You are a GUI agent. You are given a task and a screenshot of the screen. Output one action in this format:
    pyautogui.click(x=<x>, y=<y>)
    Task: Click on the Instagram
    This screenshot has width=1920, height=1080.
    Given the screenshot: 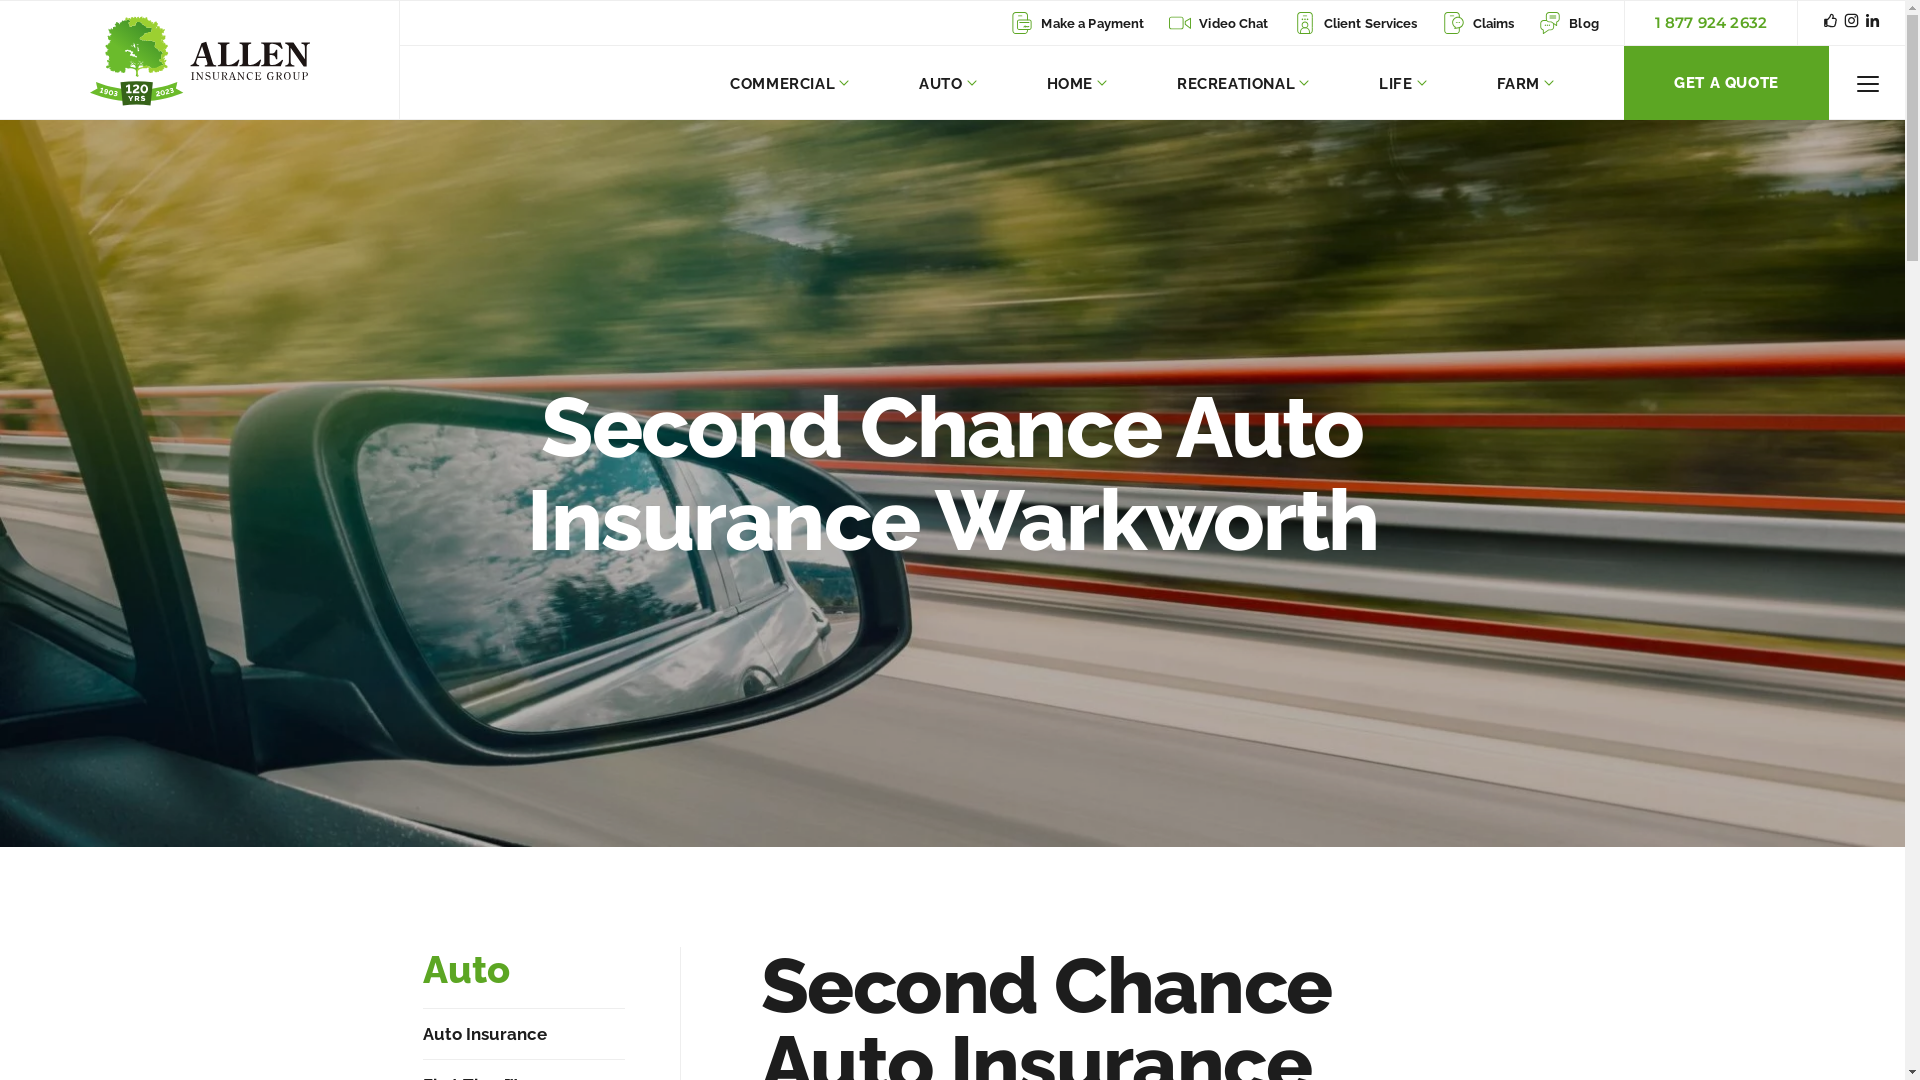 What is the action you would take?
    pyautogui.click(x=1852, y=22)
    